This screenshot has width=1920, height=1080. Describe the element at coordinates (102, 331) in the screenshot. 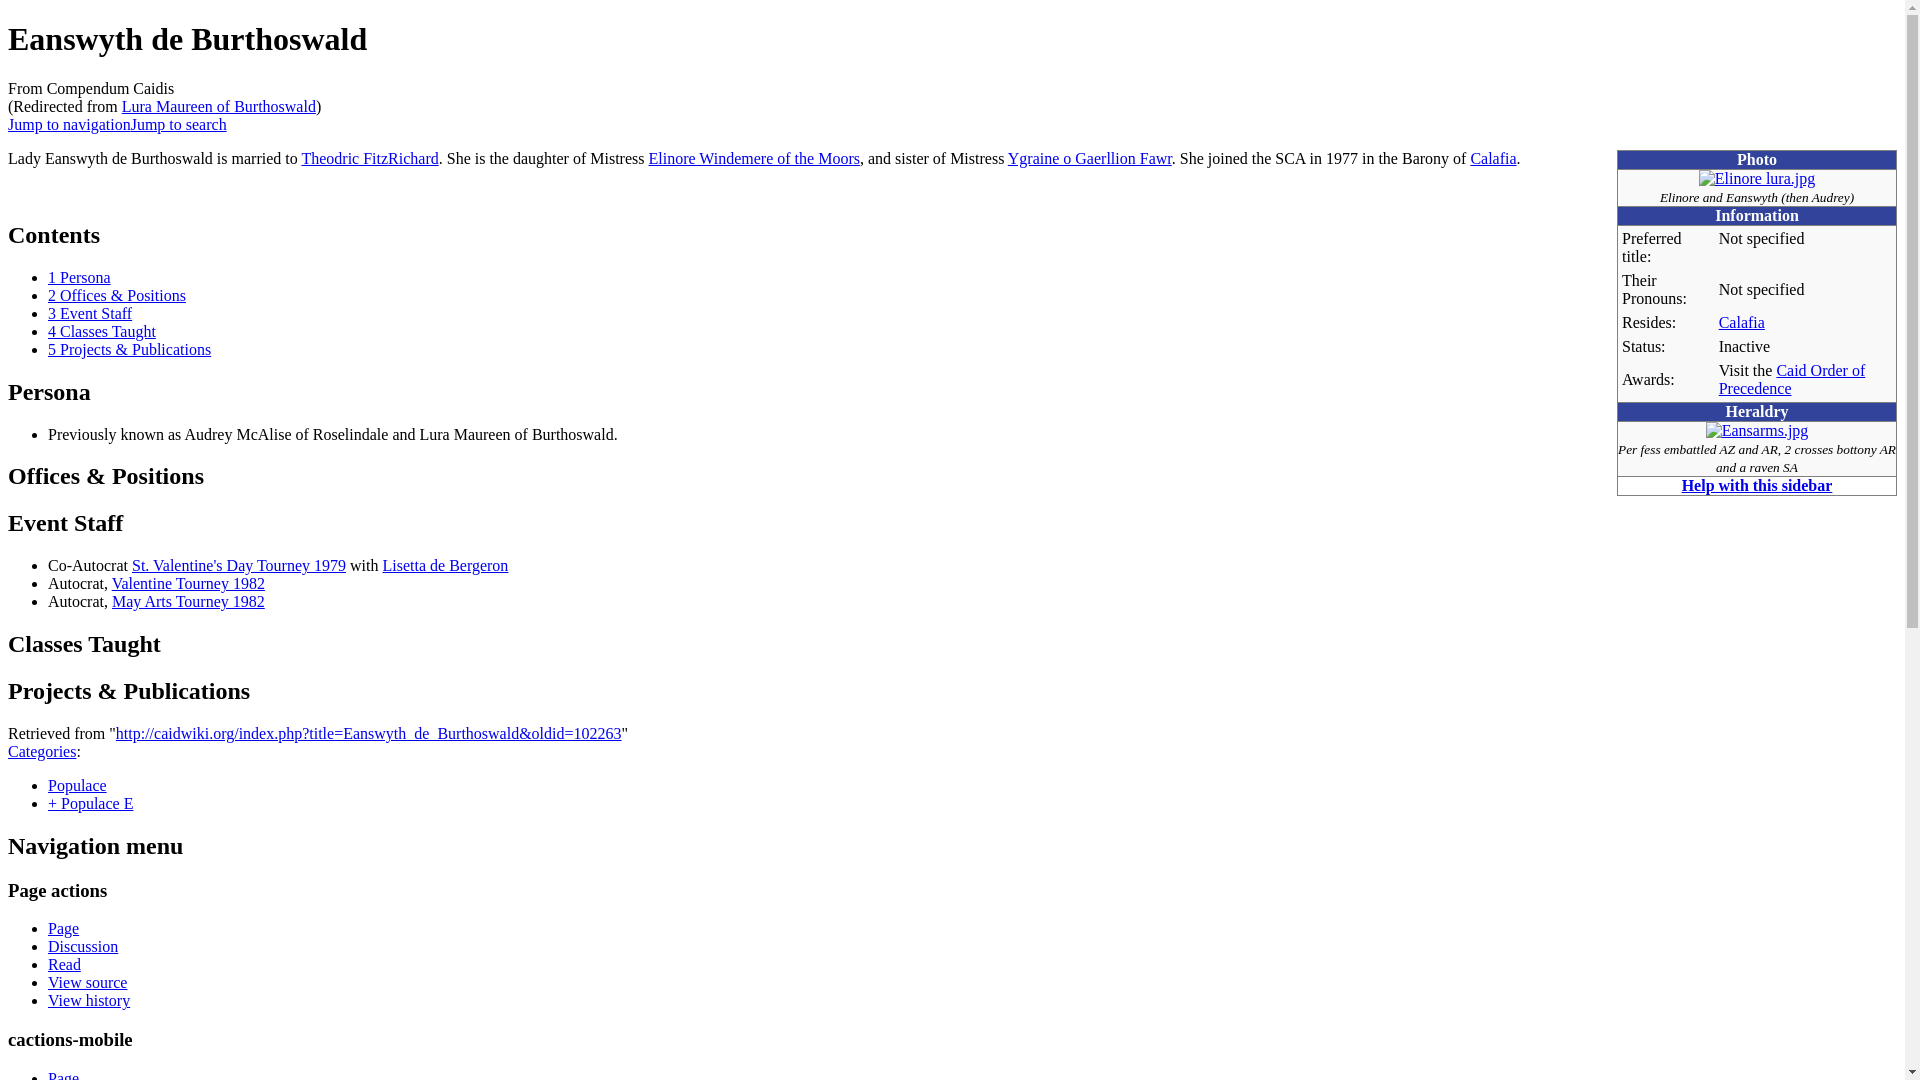

I see `4 Classes Taught` at that location.